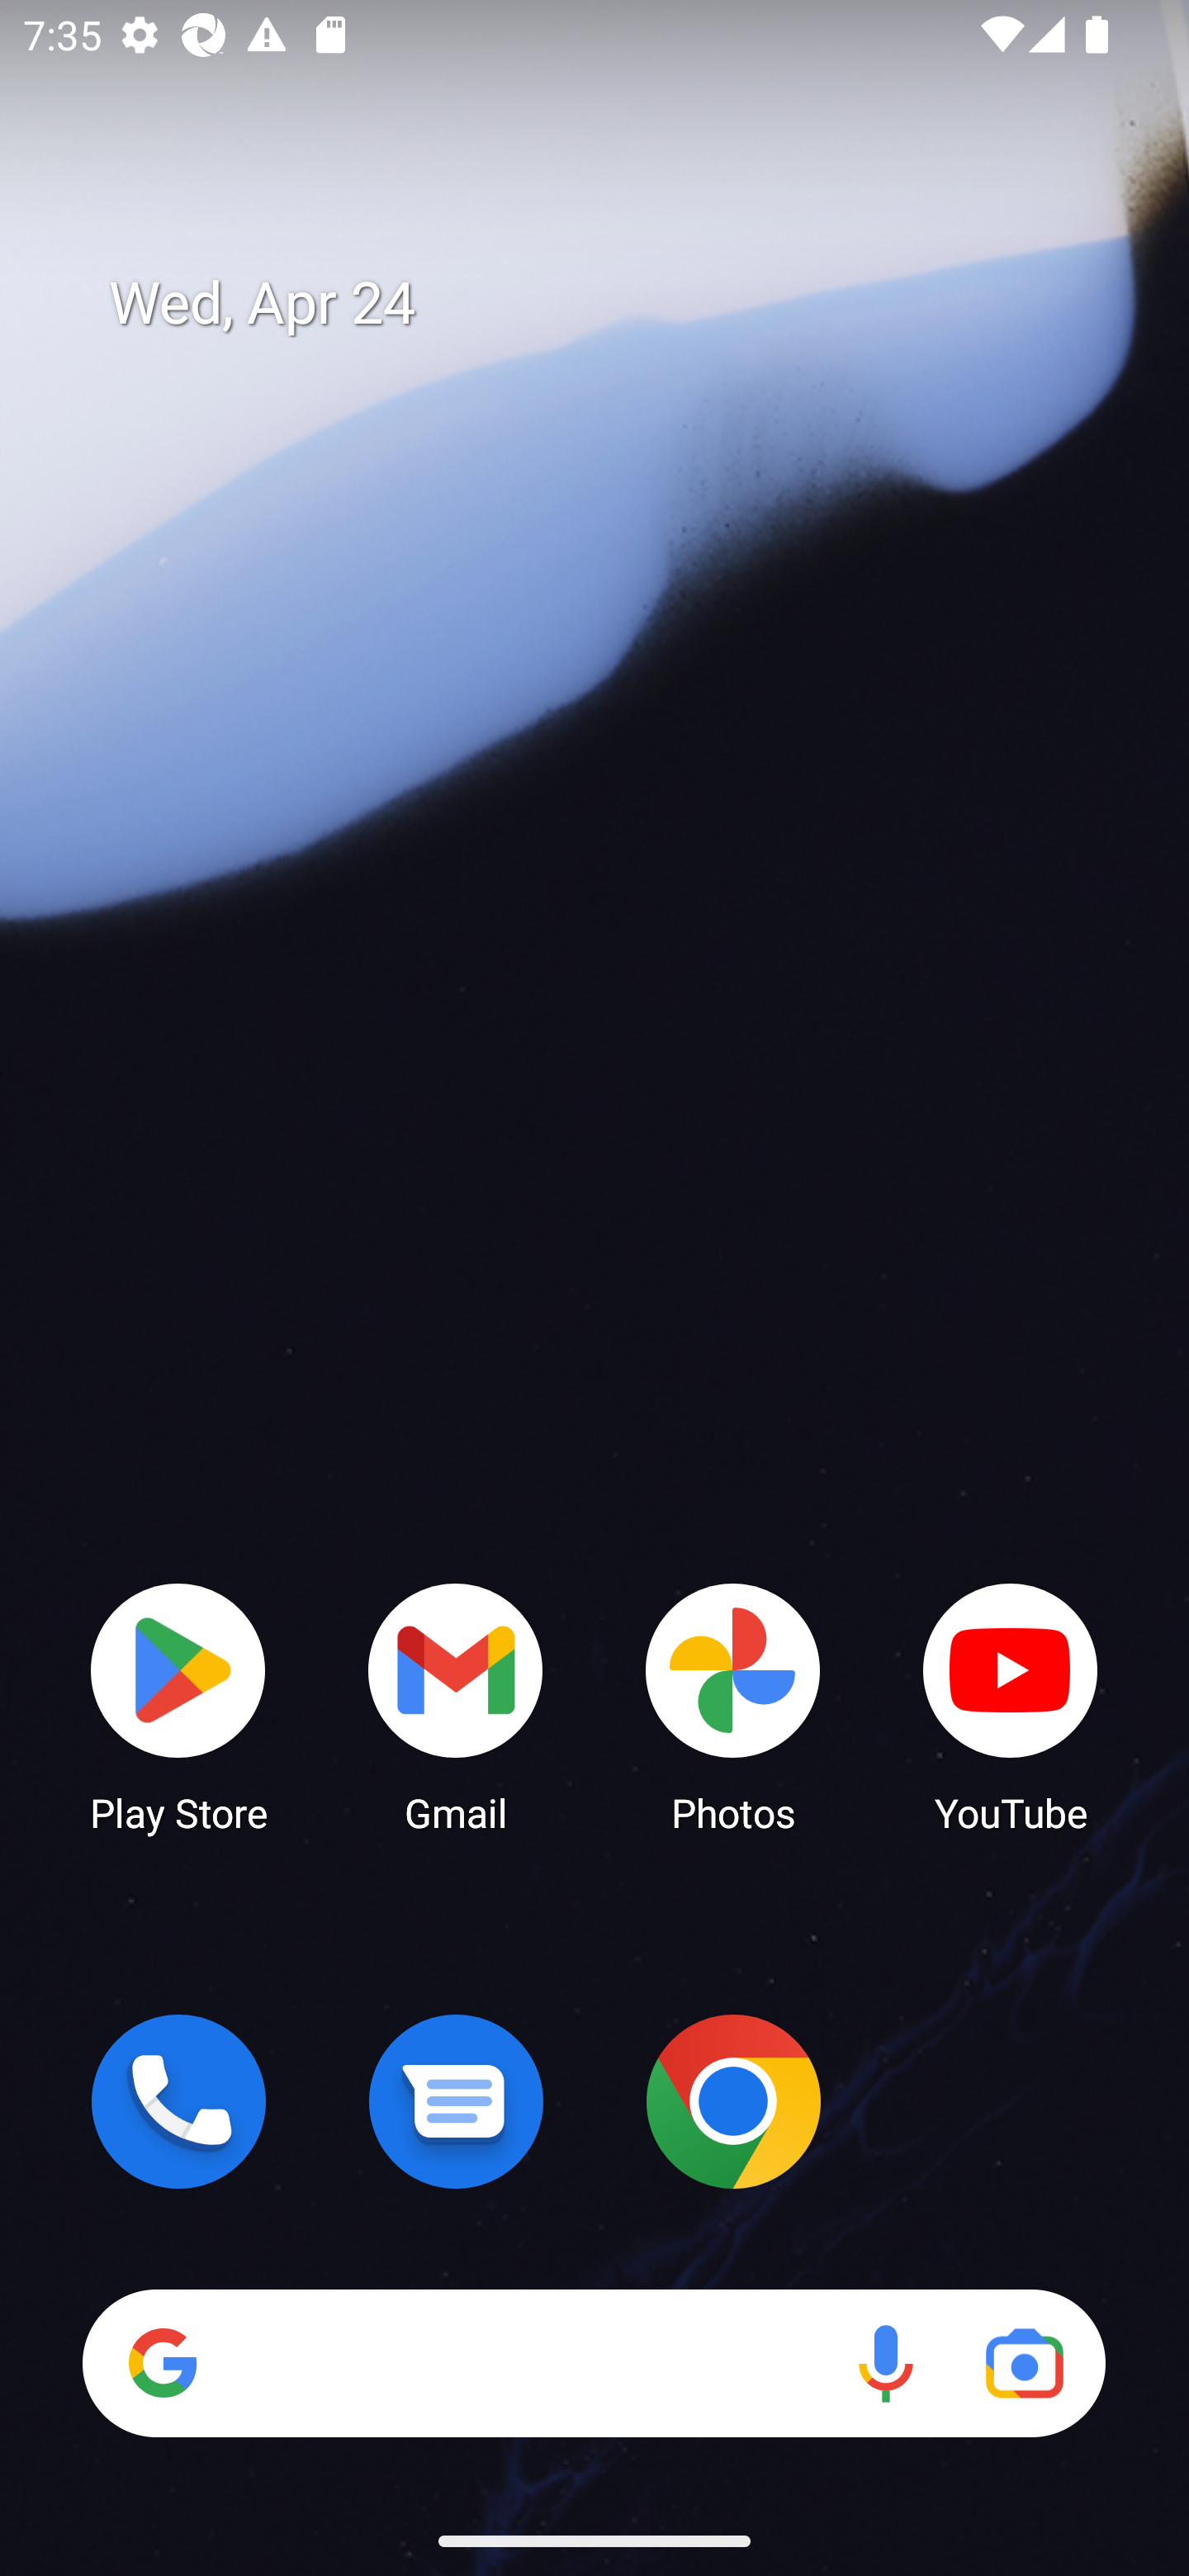 Image resolution: width=1189 pixels, height=2576 pixels. Describe the element at coordinates (178, 1706) in the screenshot. I see `Play Store` at that location.